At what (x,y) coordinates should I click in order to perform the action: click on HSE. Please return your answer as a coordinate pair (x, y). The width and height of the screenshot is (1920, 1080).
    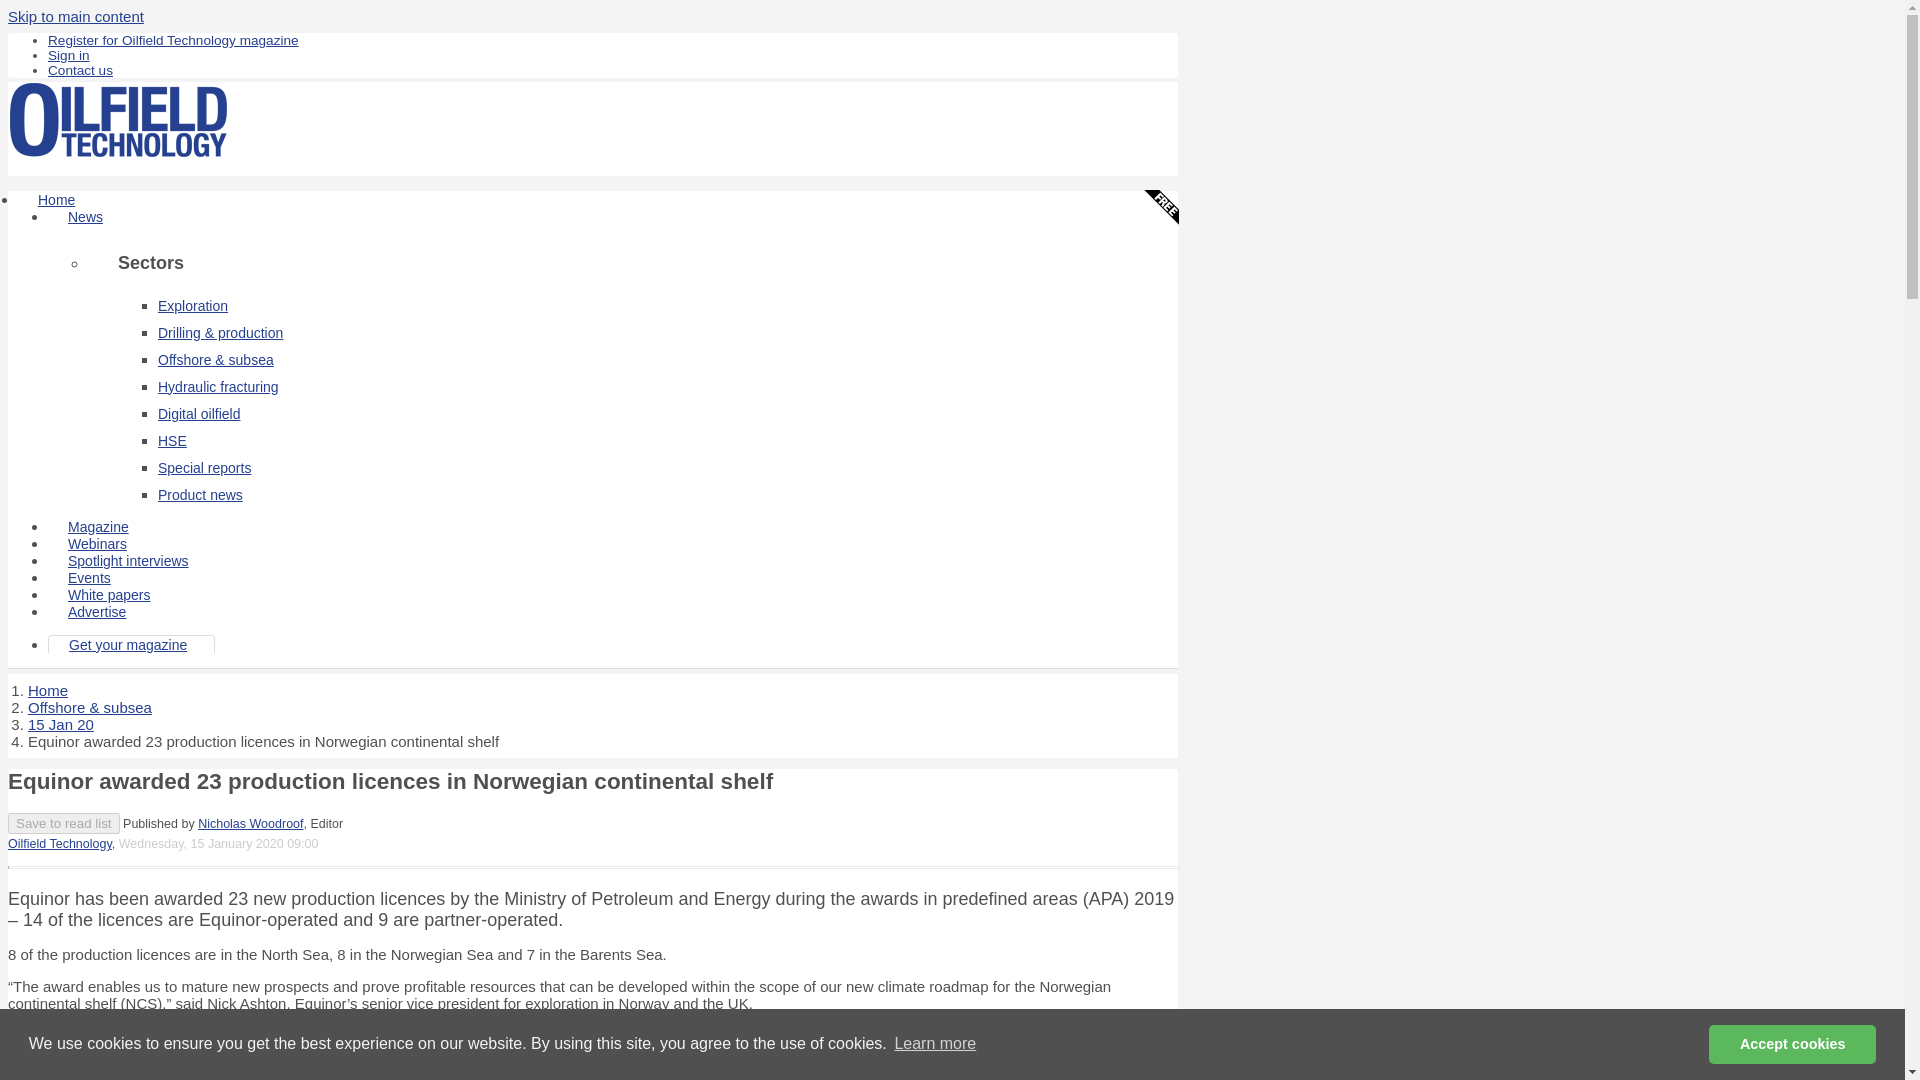
    Looking at the image, I should click on (172, 441).